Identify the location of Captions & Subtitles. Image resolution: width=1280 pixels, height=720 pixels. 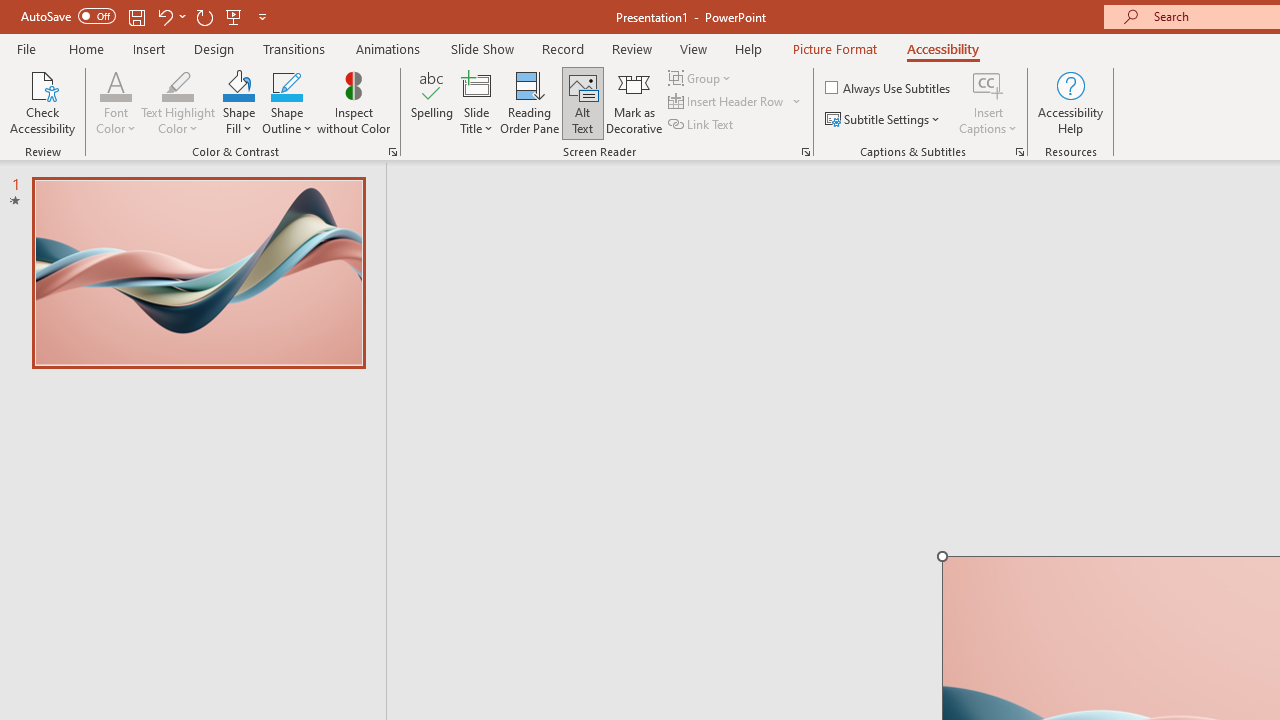
(1020, 152).